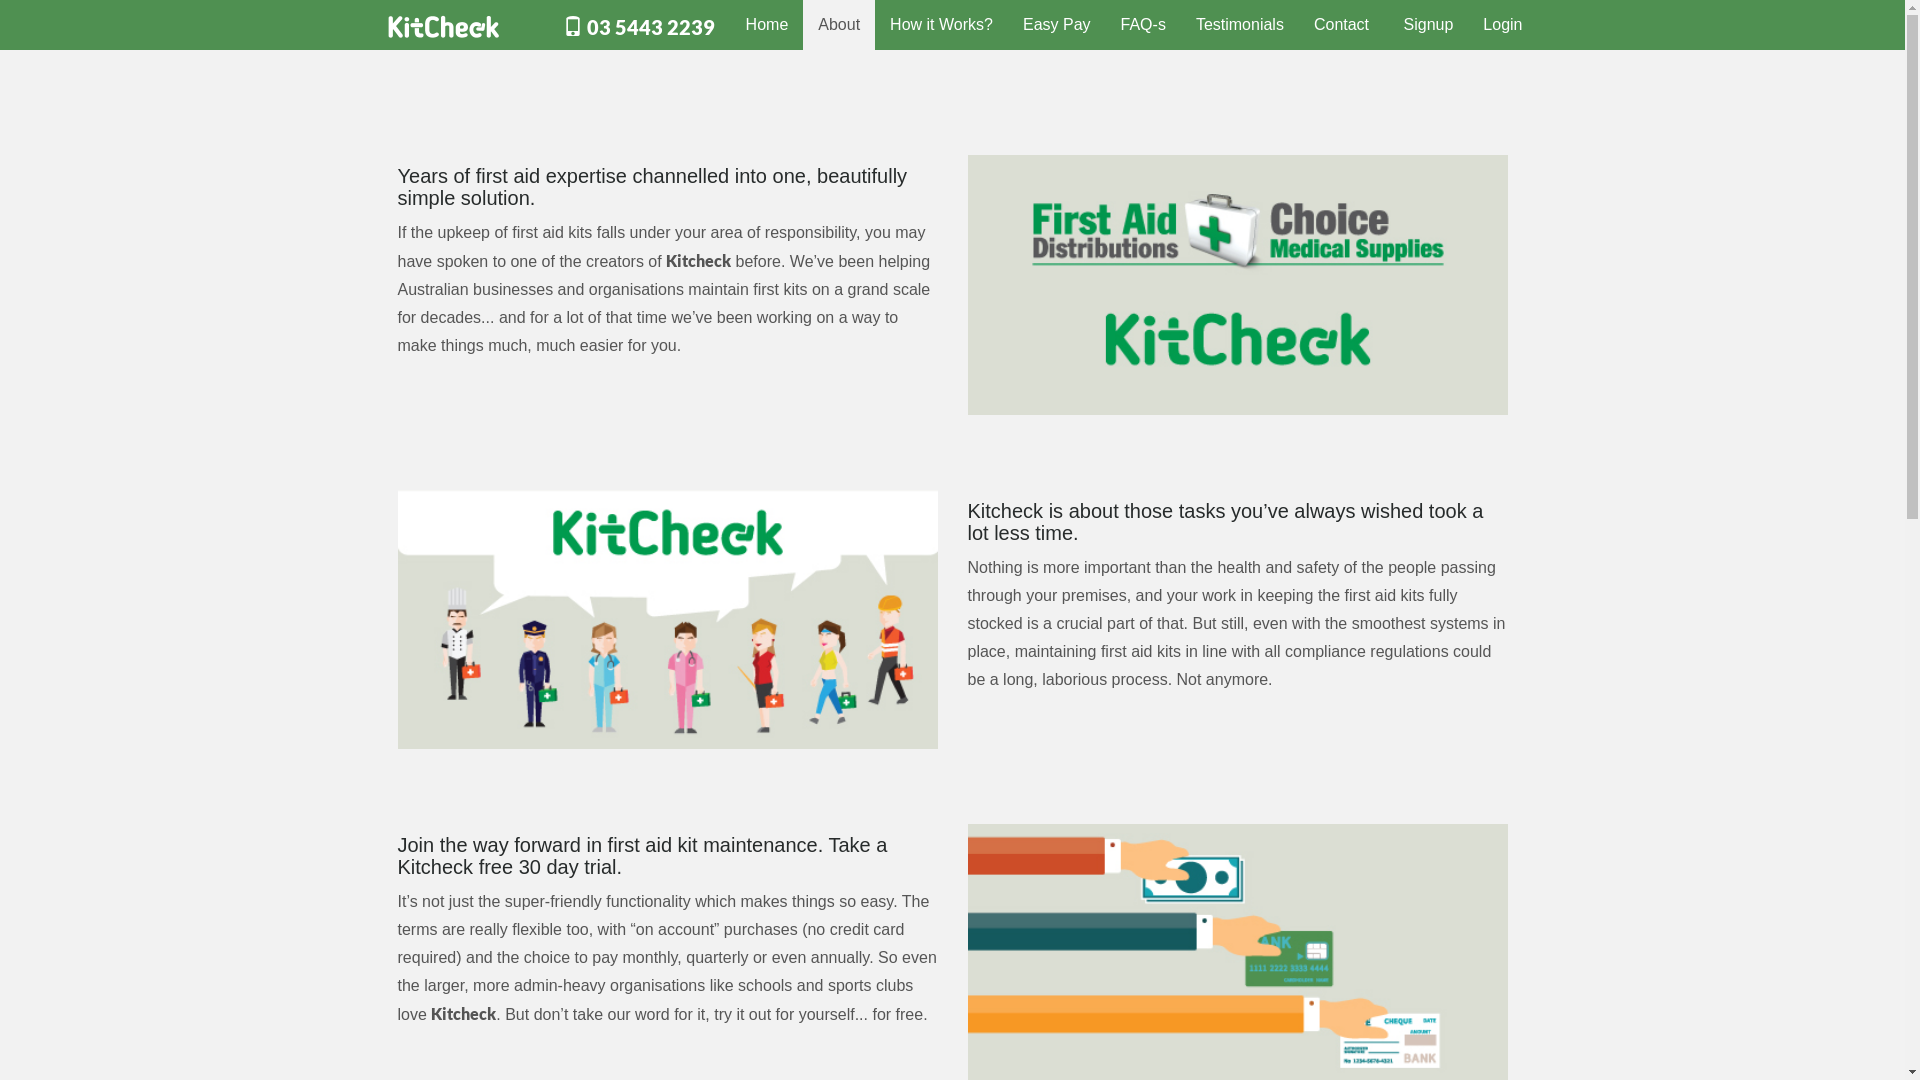 The image size is (1920, 1080). Describe the element at coordinates (839, 25) in the screenshot. I see `About` at that location.